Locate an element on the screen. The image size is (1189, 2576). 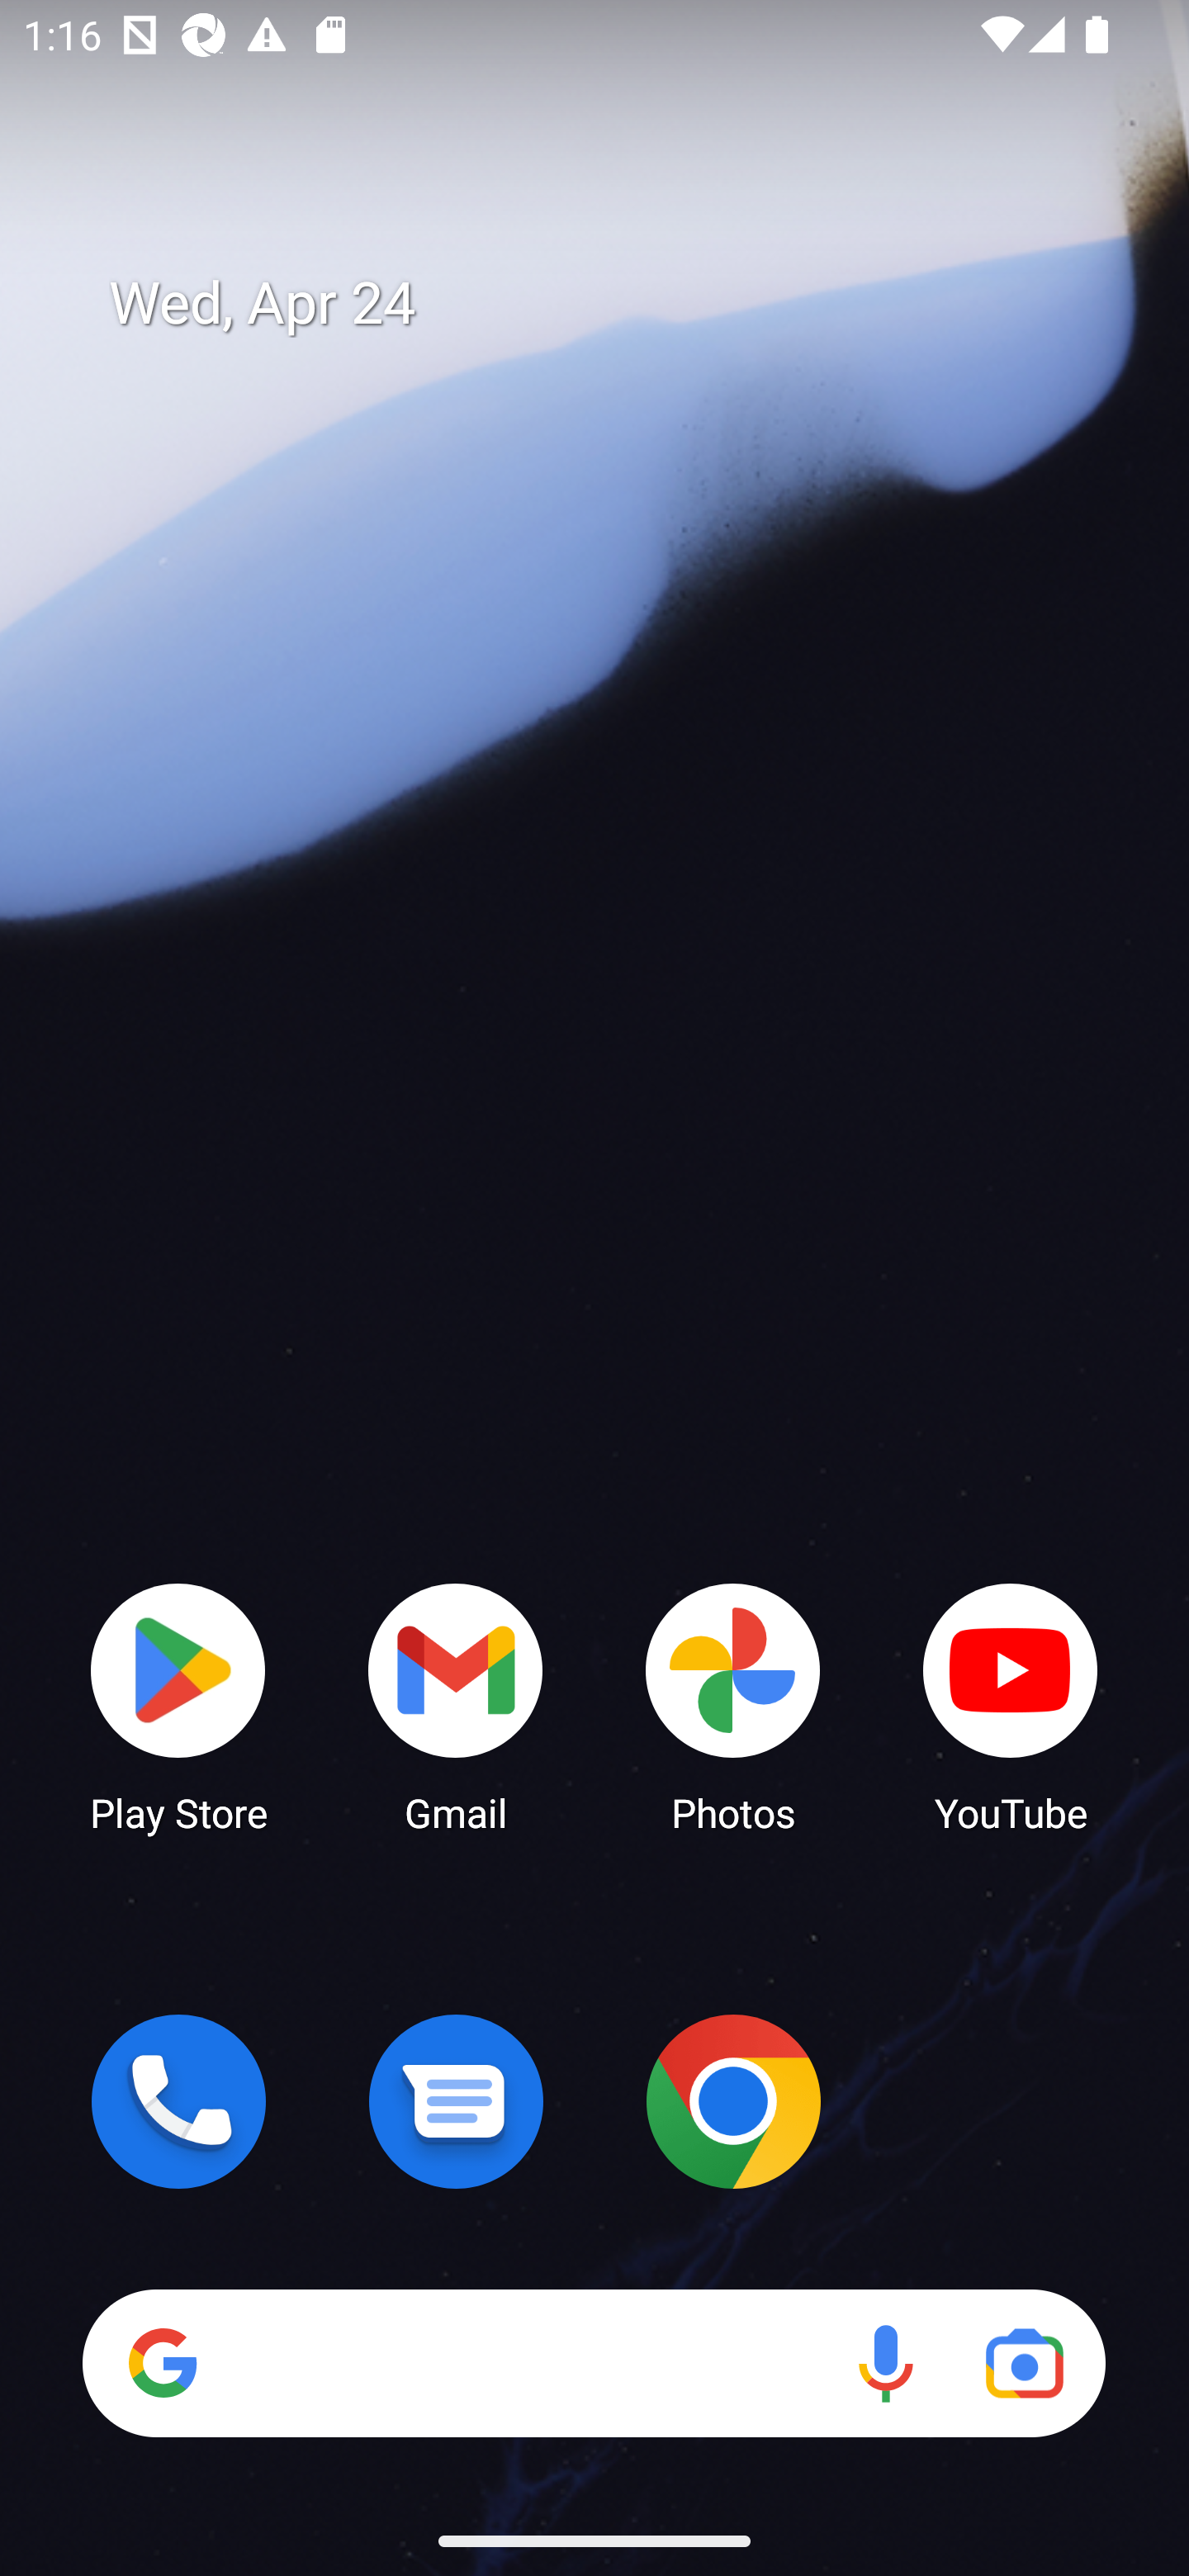
Gmail is located at coordinates (456, 1706).